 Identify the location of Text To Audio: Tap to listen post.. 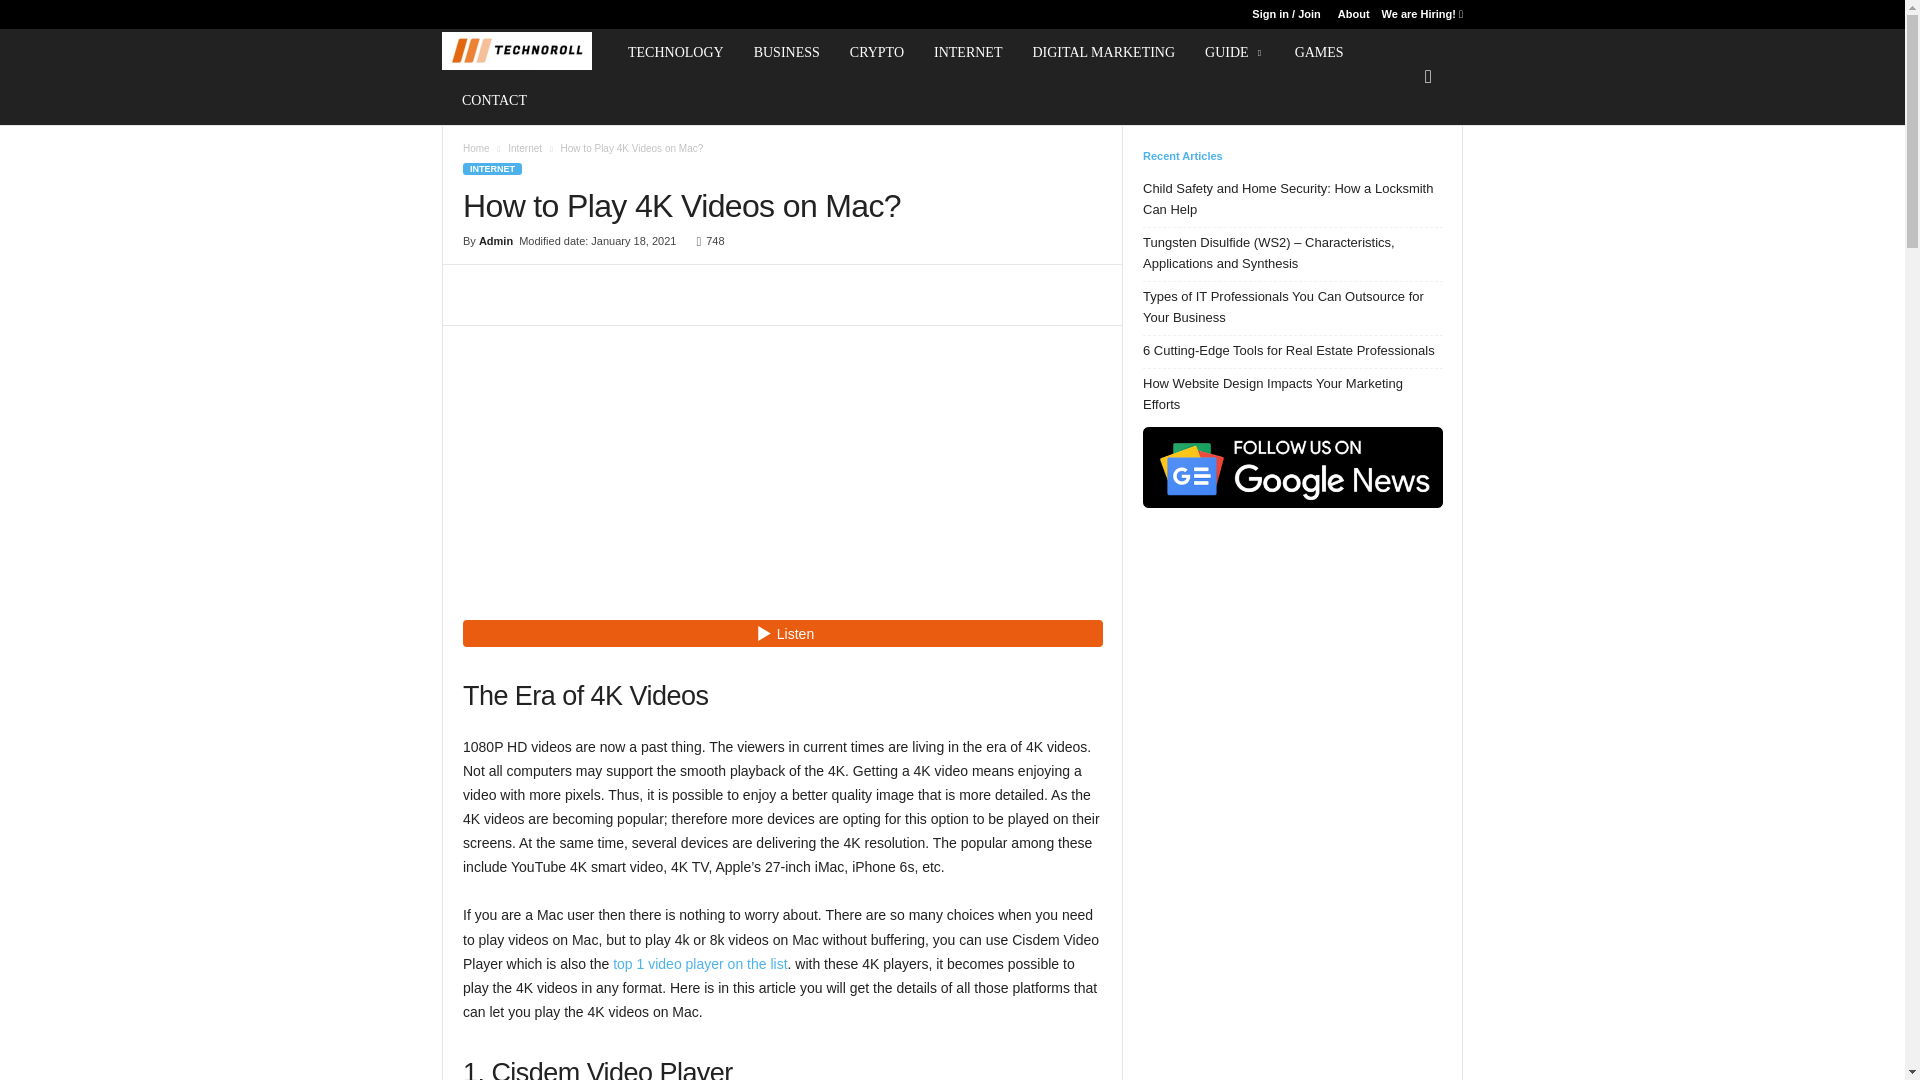
(782, 632).